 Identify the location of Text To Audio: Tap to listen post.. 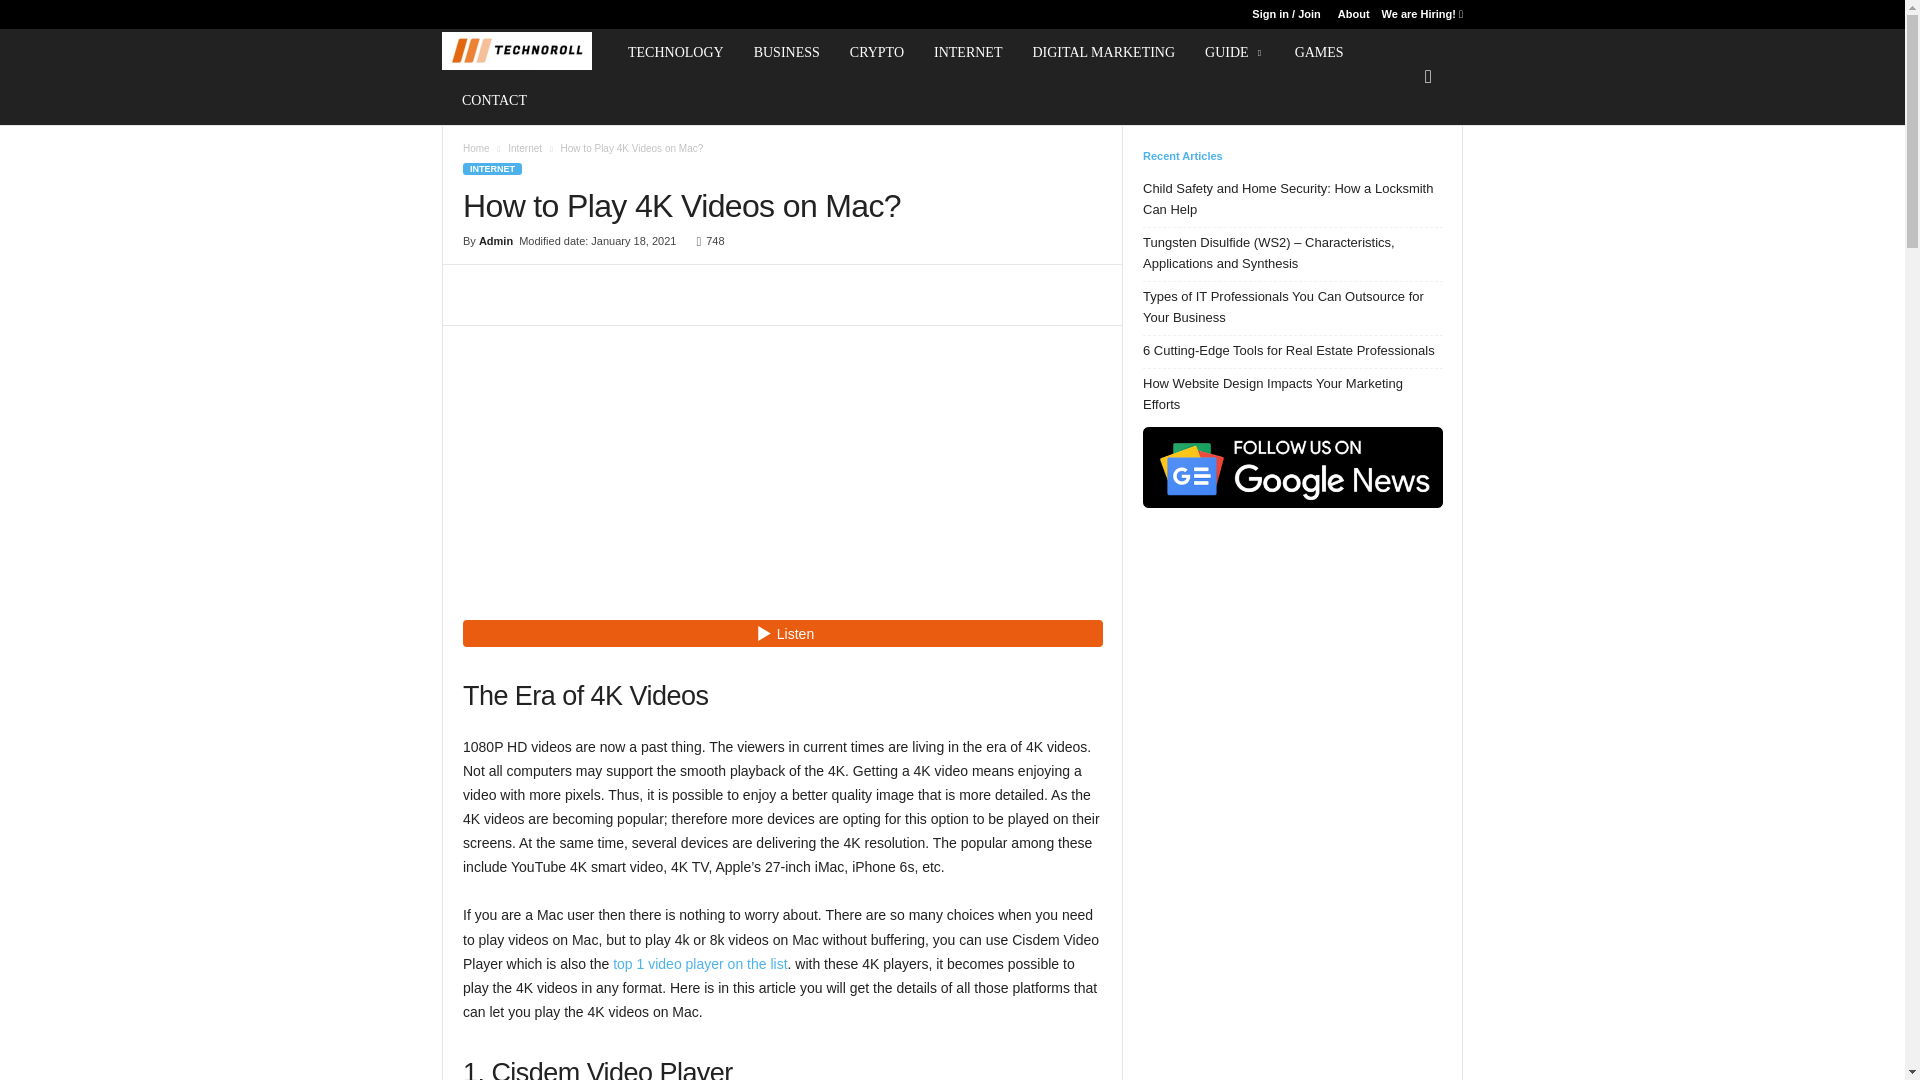
(782, 632).